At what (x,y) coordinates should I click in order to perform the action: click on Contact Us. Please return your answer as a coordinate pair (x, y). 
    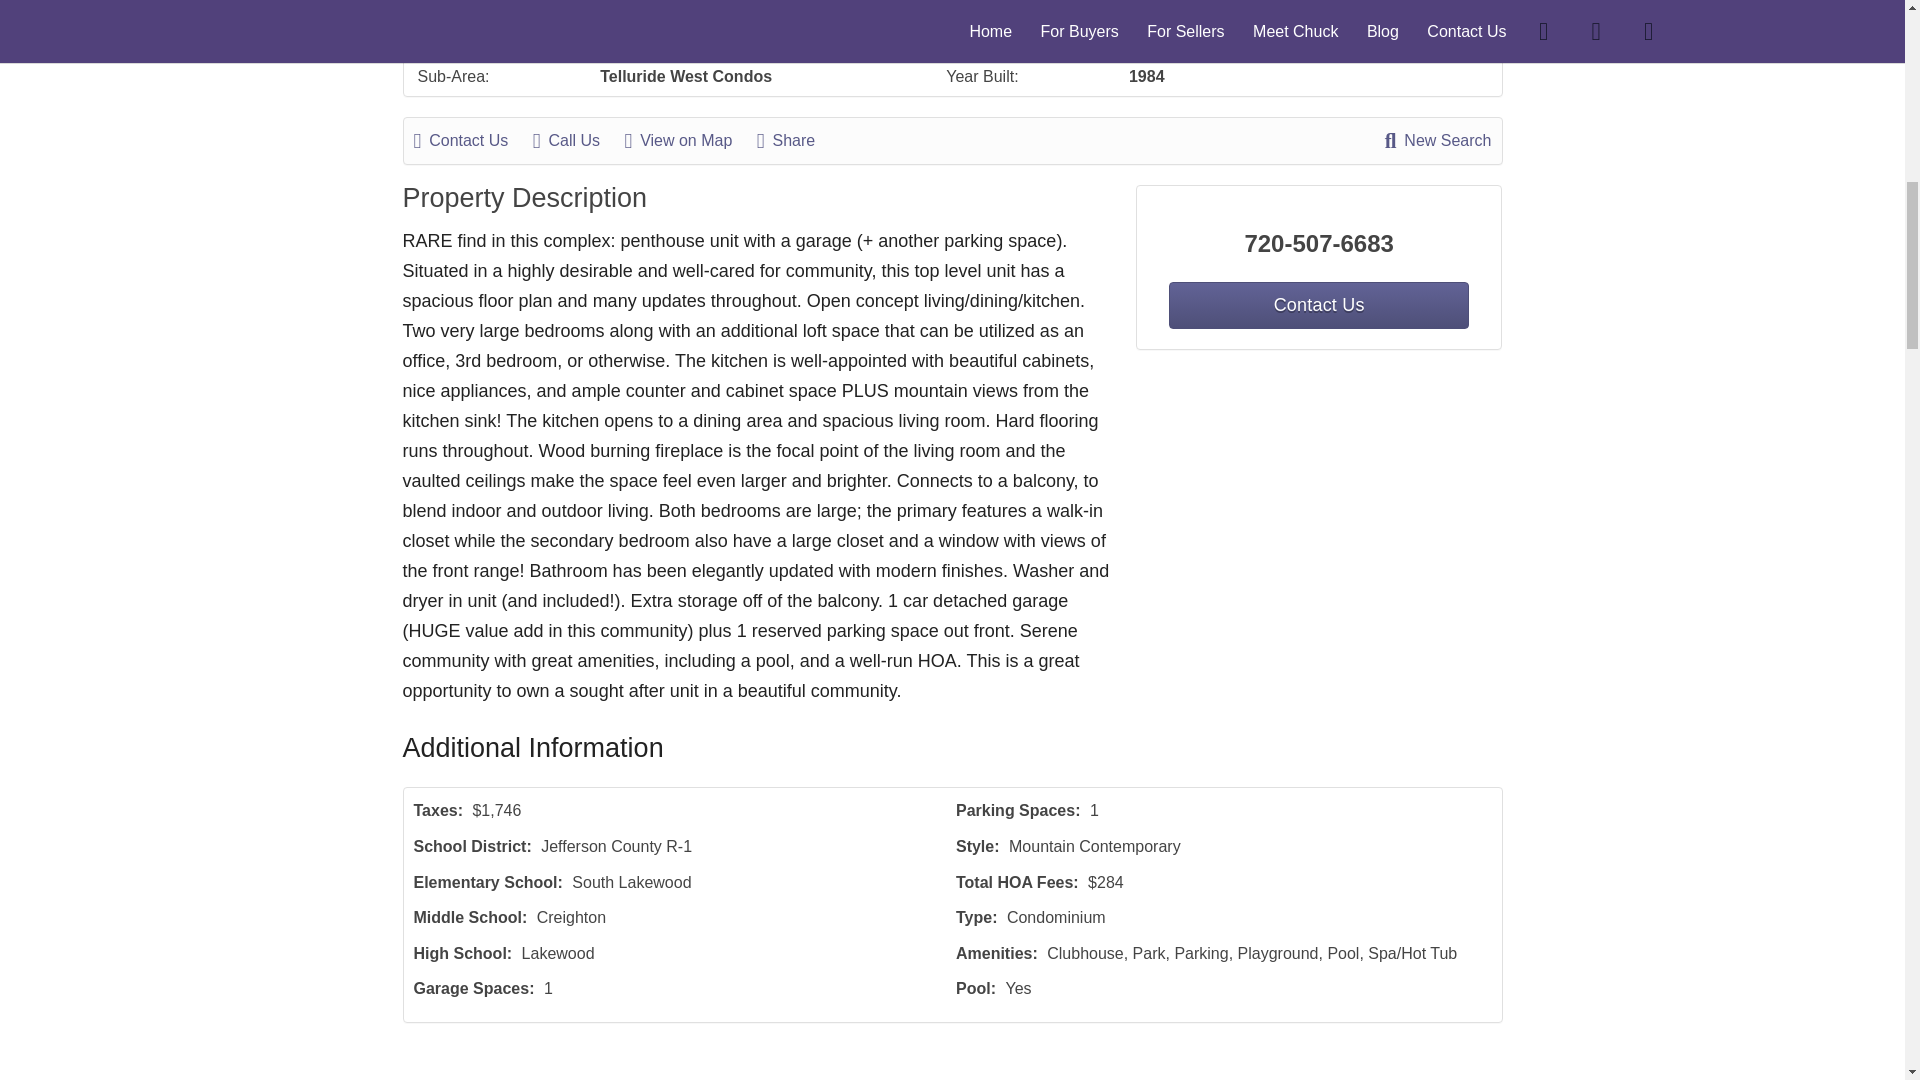
    Looking at the image, I should click on (1318, 305).